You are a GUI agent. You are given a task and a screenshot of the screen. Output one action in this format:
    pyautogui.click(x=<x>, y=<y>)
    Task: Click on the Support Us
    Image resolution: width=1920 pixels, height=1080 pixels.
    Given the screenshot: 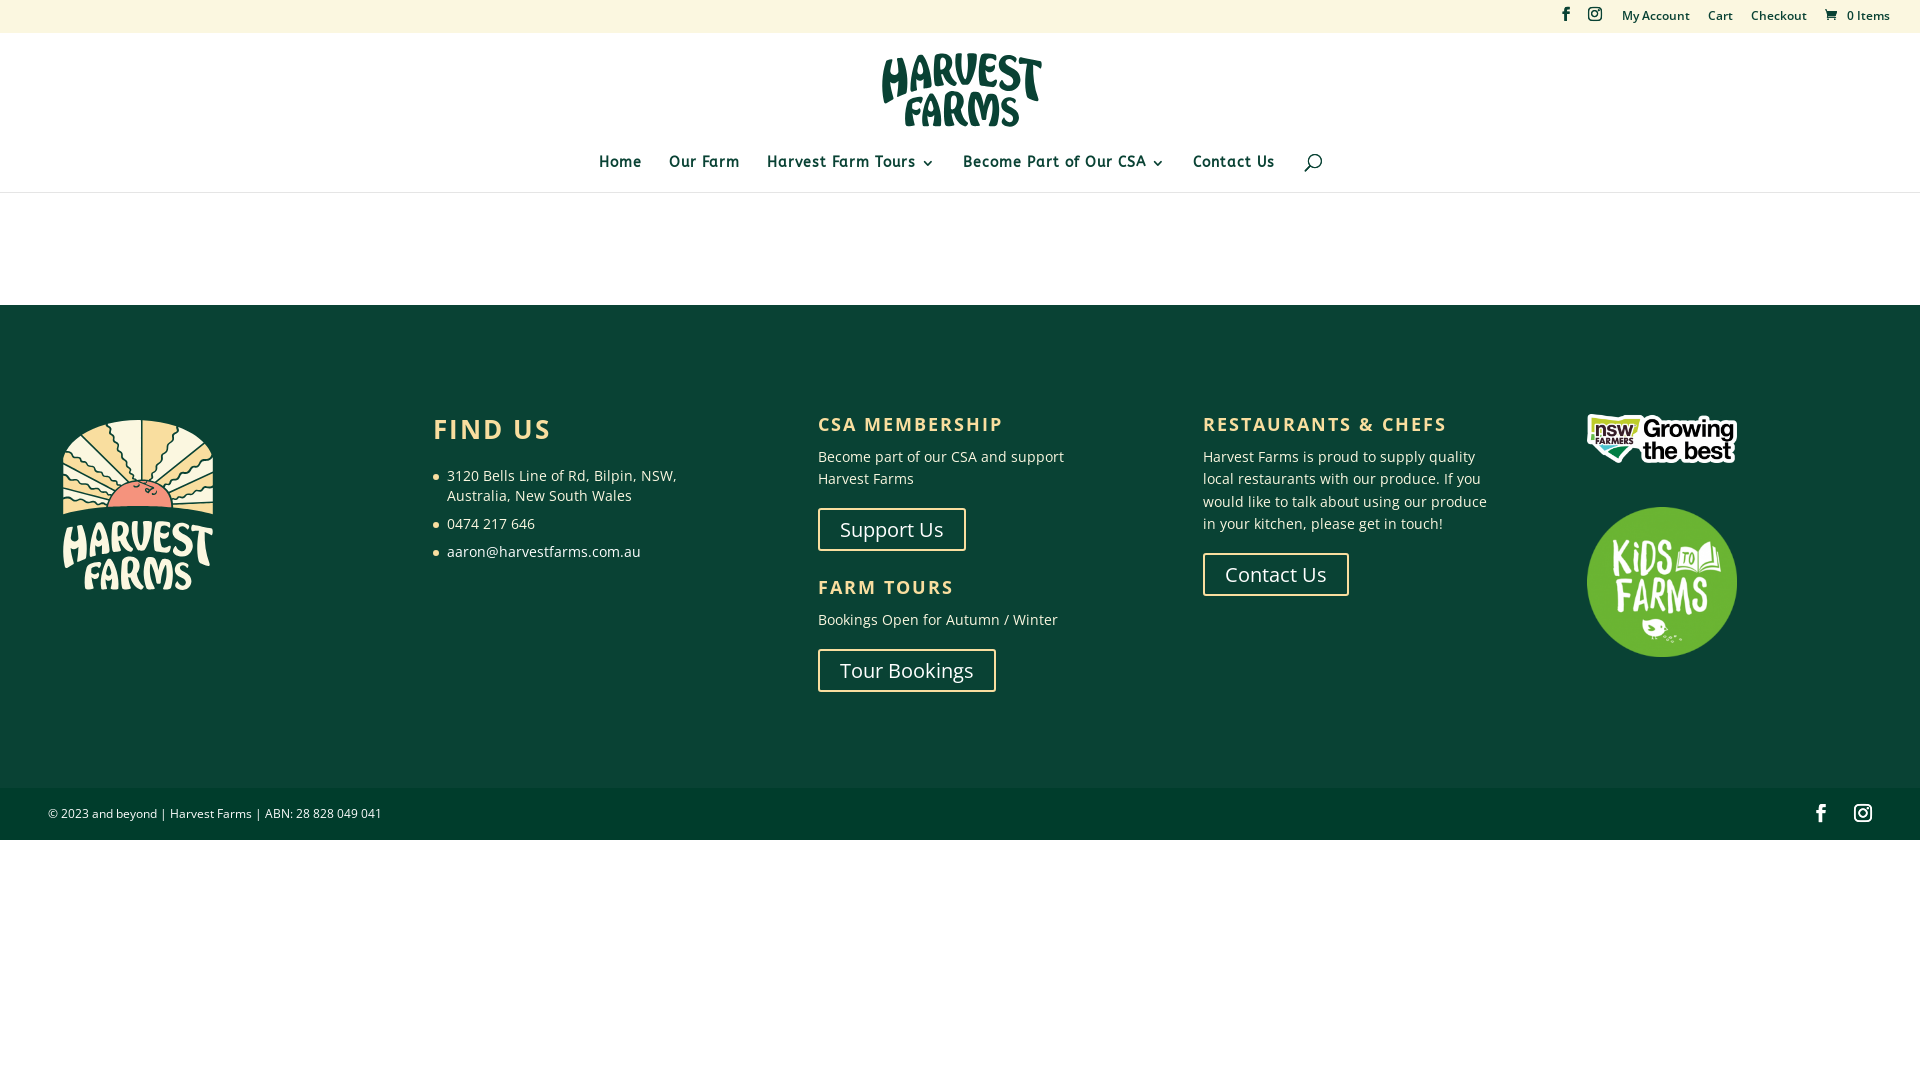 What is the action you would take?
    pyautogui.click(x=892, y=530)
    